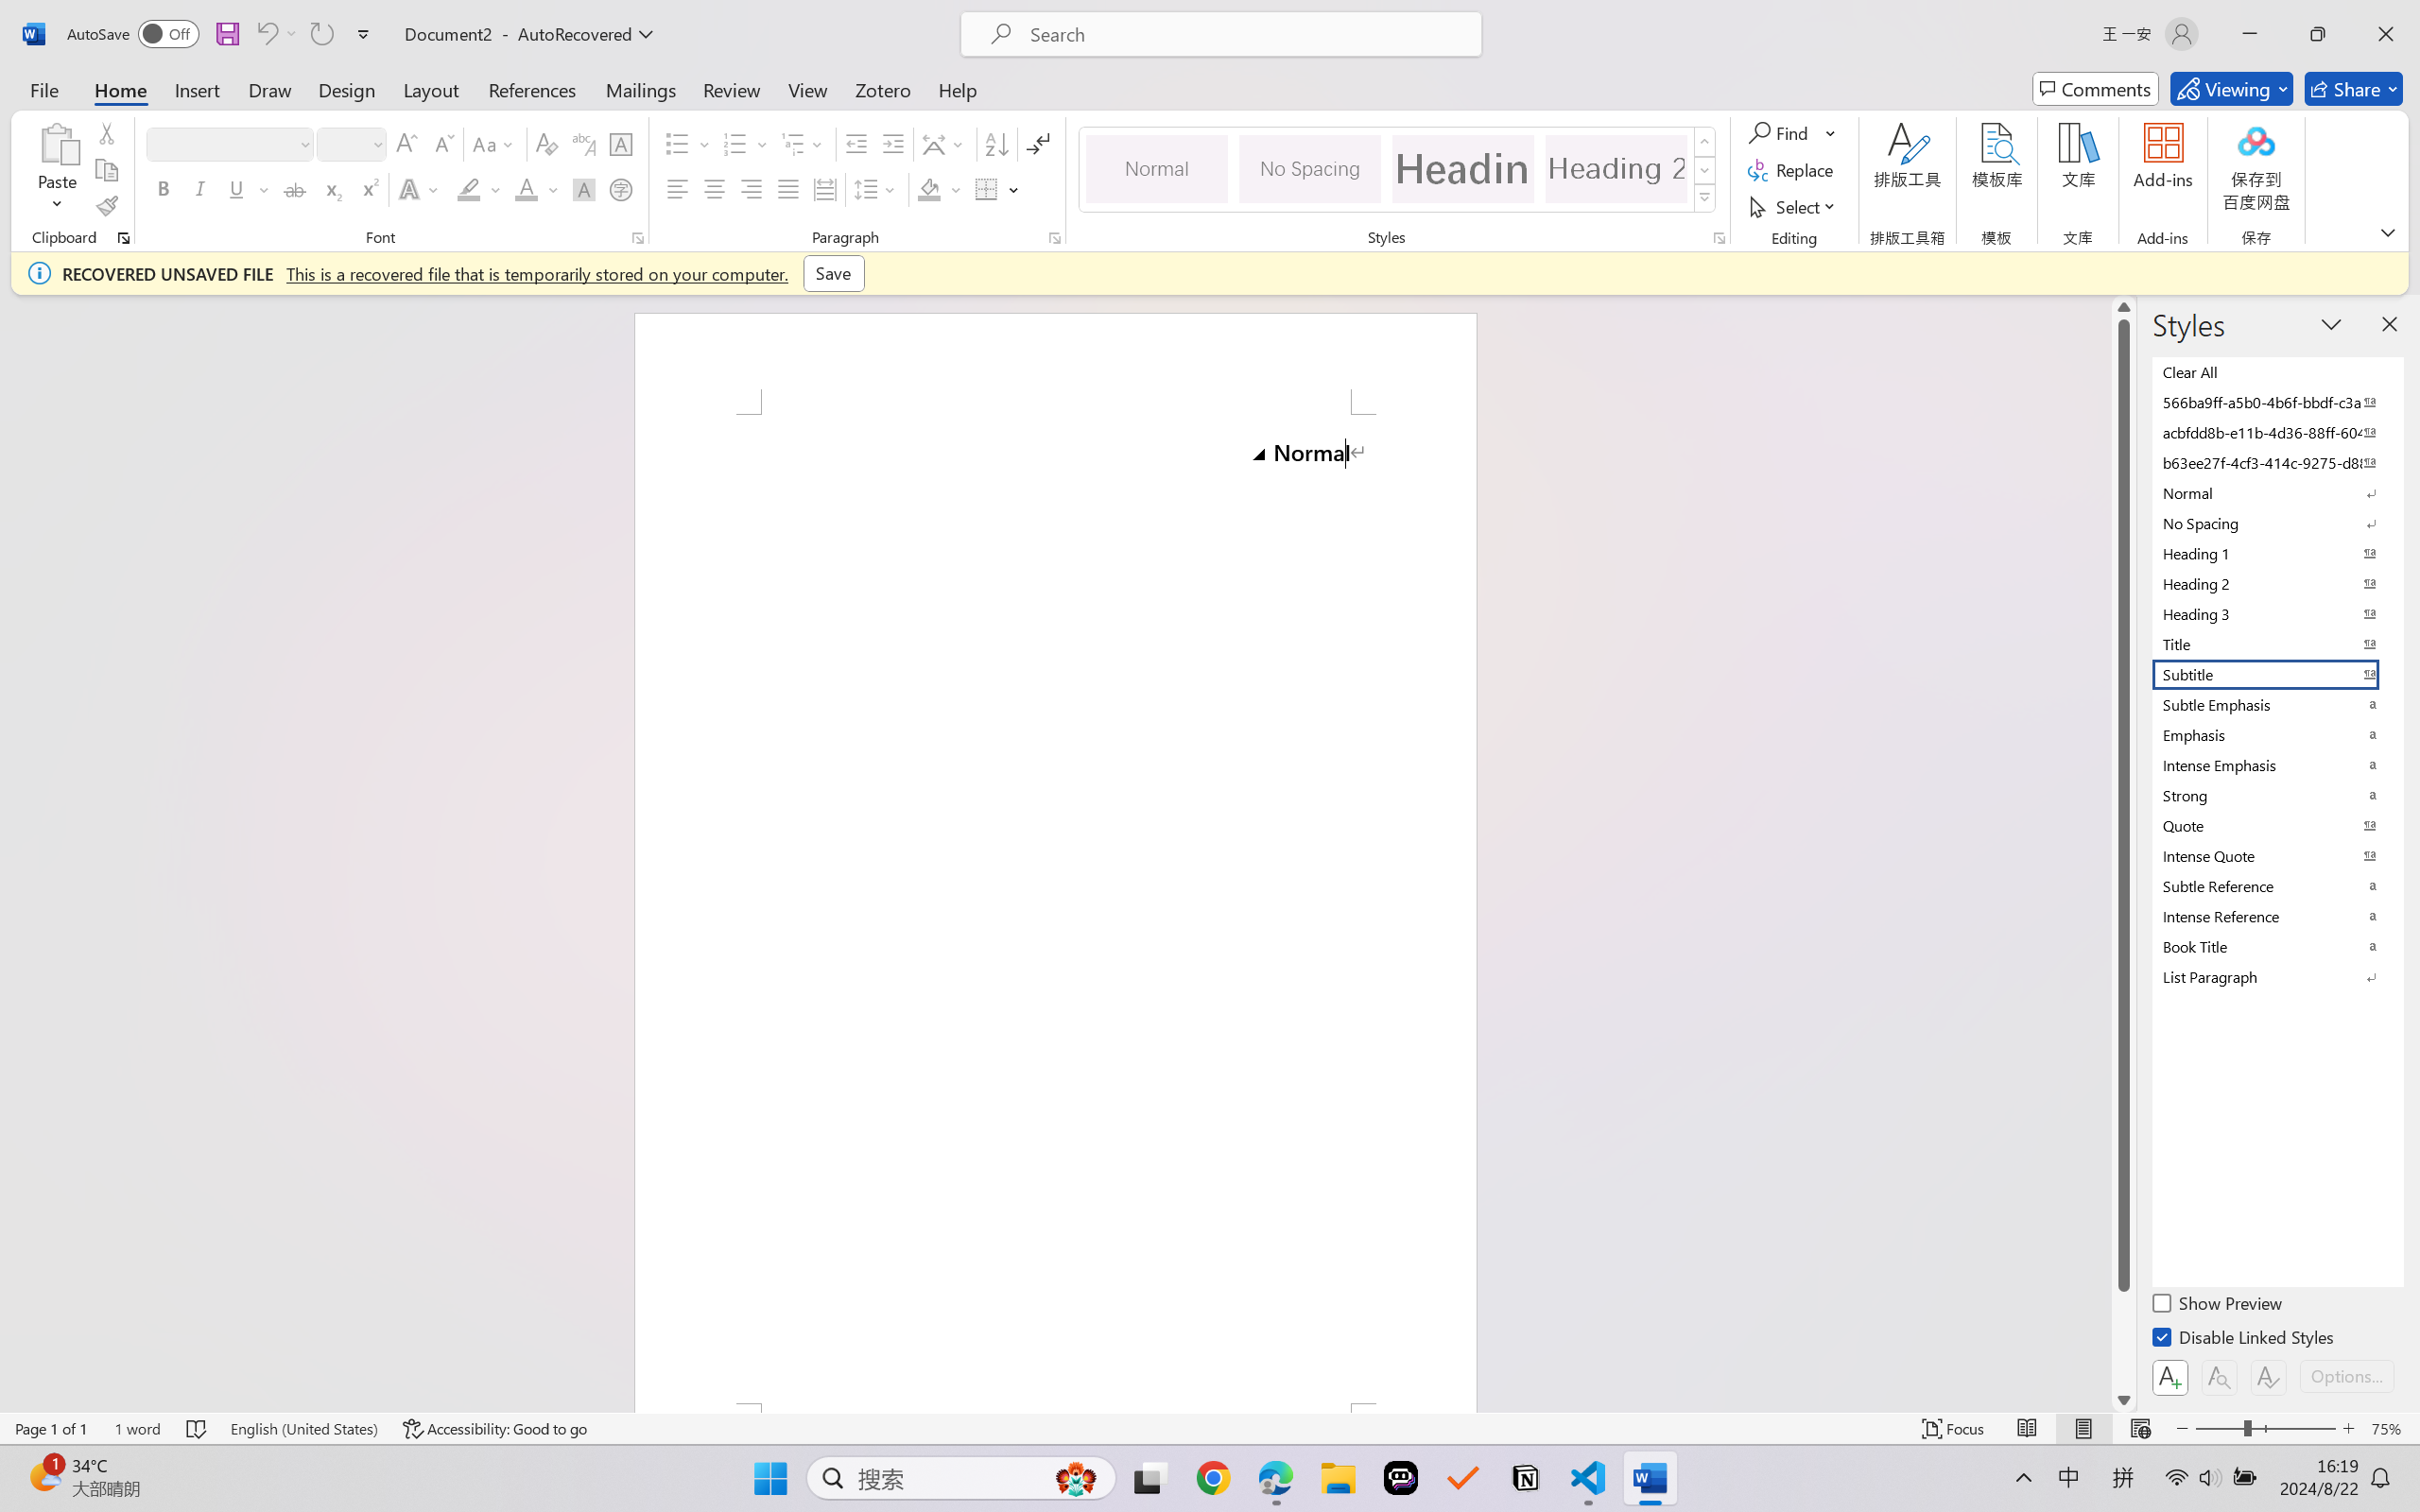  Describe the element at coordinates (1055, 238) in the screenshot. I see `Paragraph...` at that location.